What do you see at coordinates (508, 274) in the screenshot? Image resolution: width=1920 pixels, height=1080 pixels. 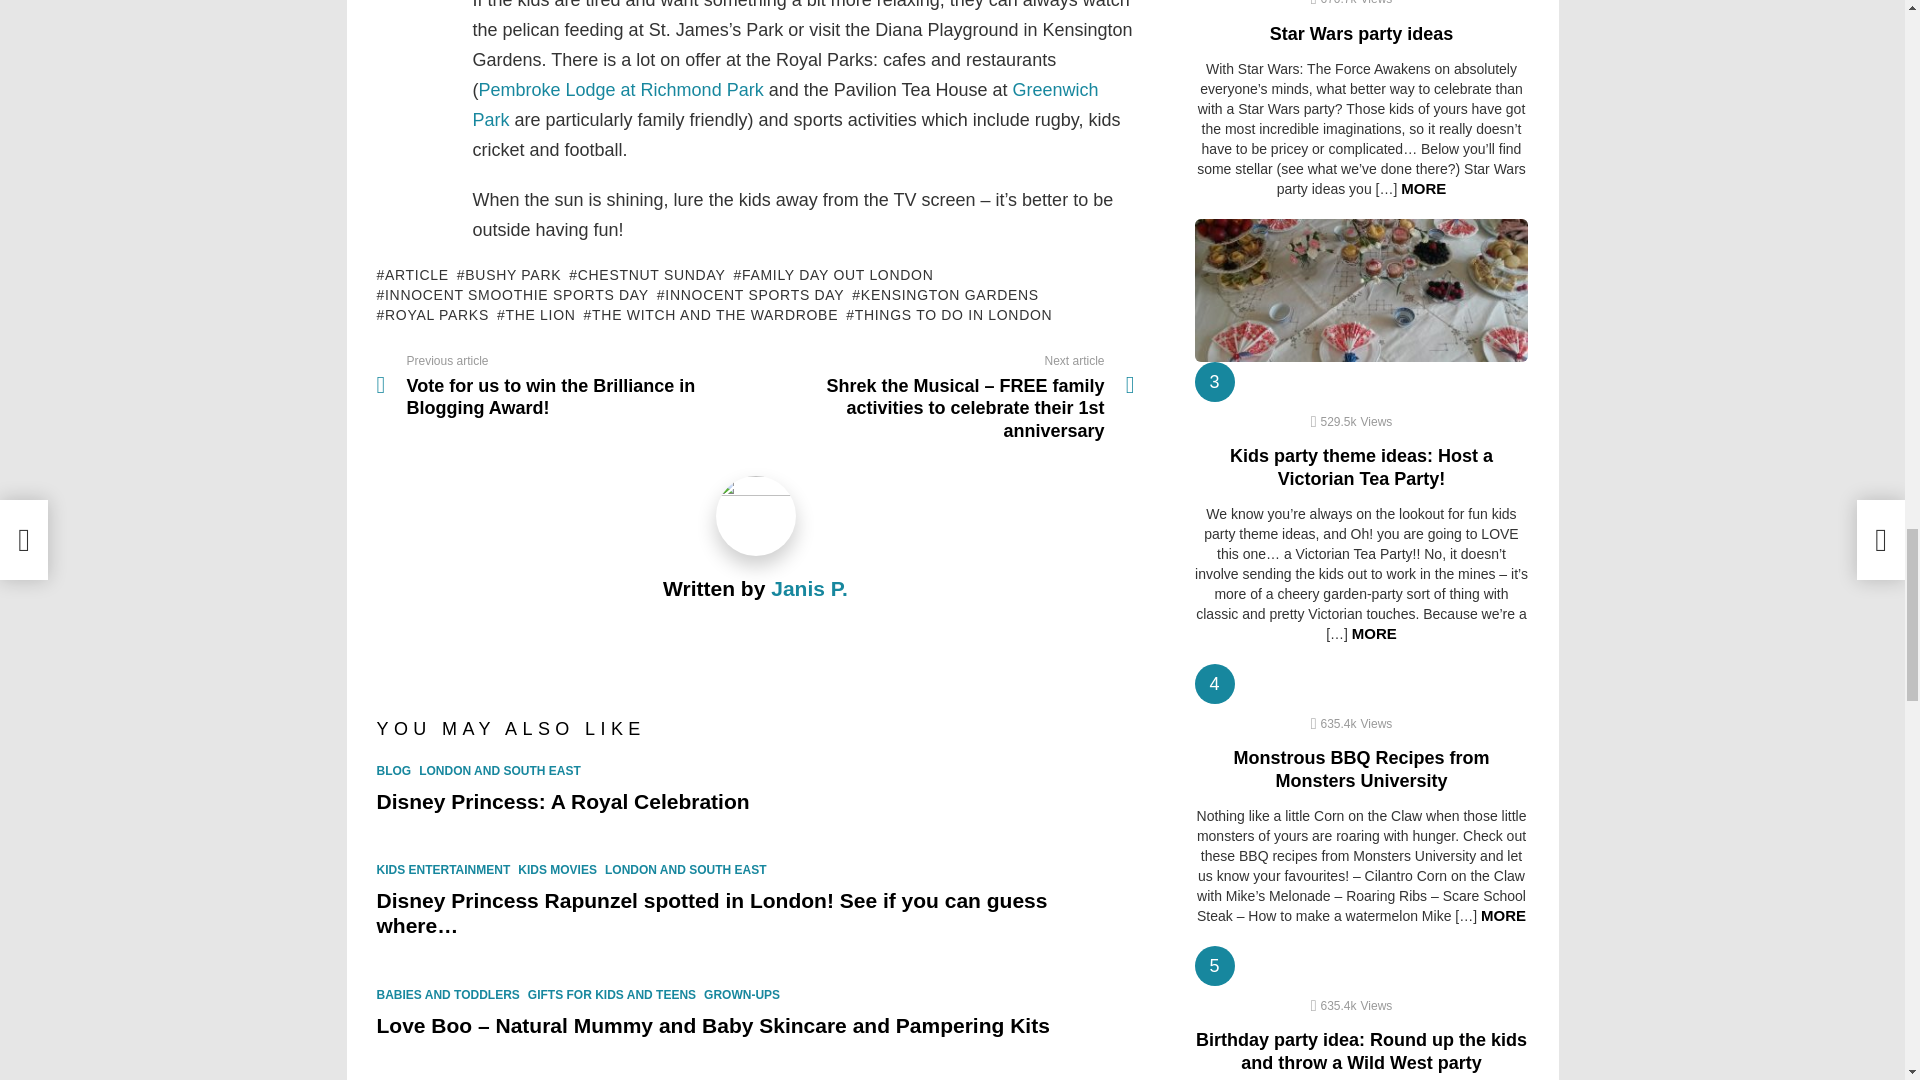 I see `BUSHY PARK` at bounding box center [508, 274].